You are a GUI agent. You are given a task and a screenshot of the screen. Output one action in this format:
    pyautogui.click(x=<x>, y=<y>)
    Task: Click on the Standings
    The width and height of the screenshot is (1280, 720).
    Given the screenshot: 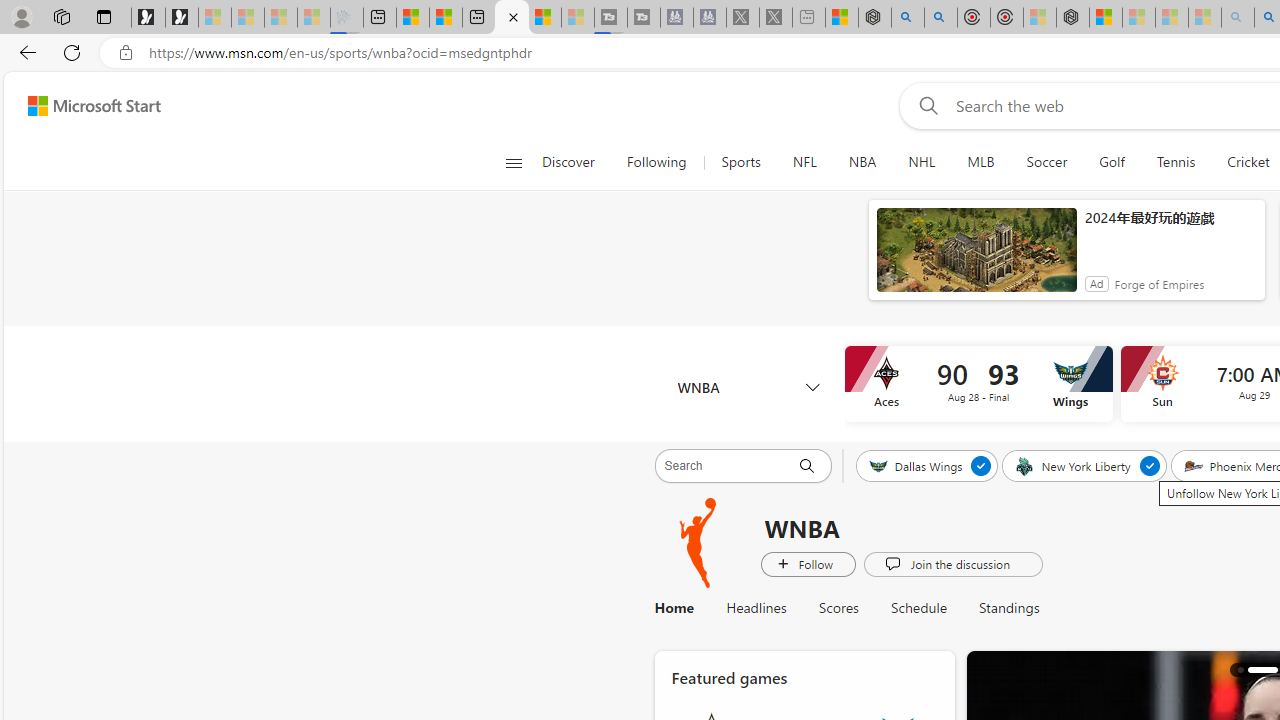 What is the action you would take?
    pyautogui.click(x=1000, y=608)
    